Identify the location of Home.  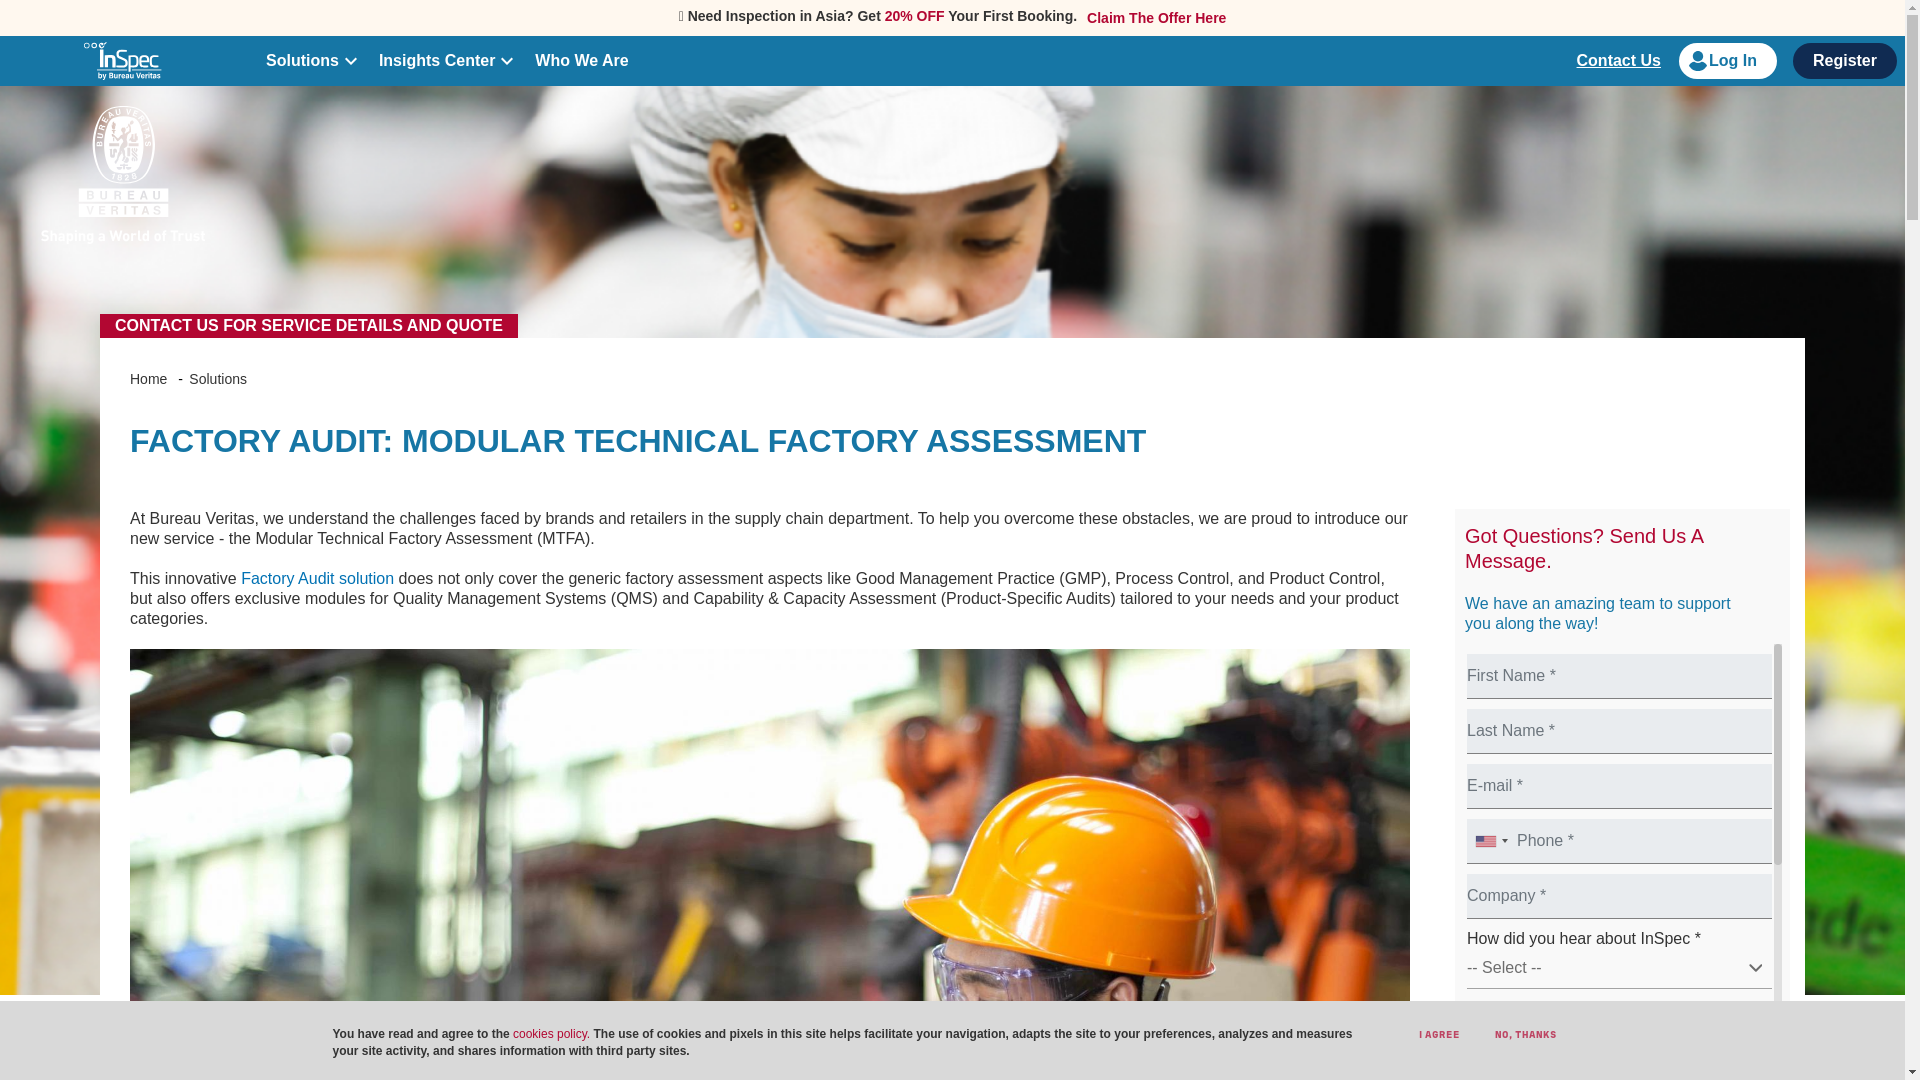
(122, 60).